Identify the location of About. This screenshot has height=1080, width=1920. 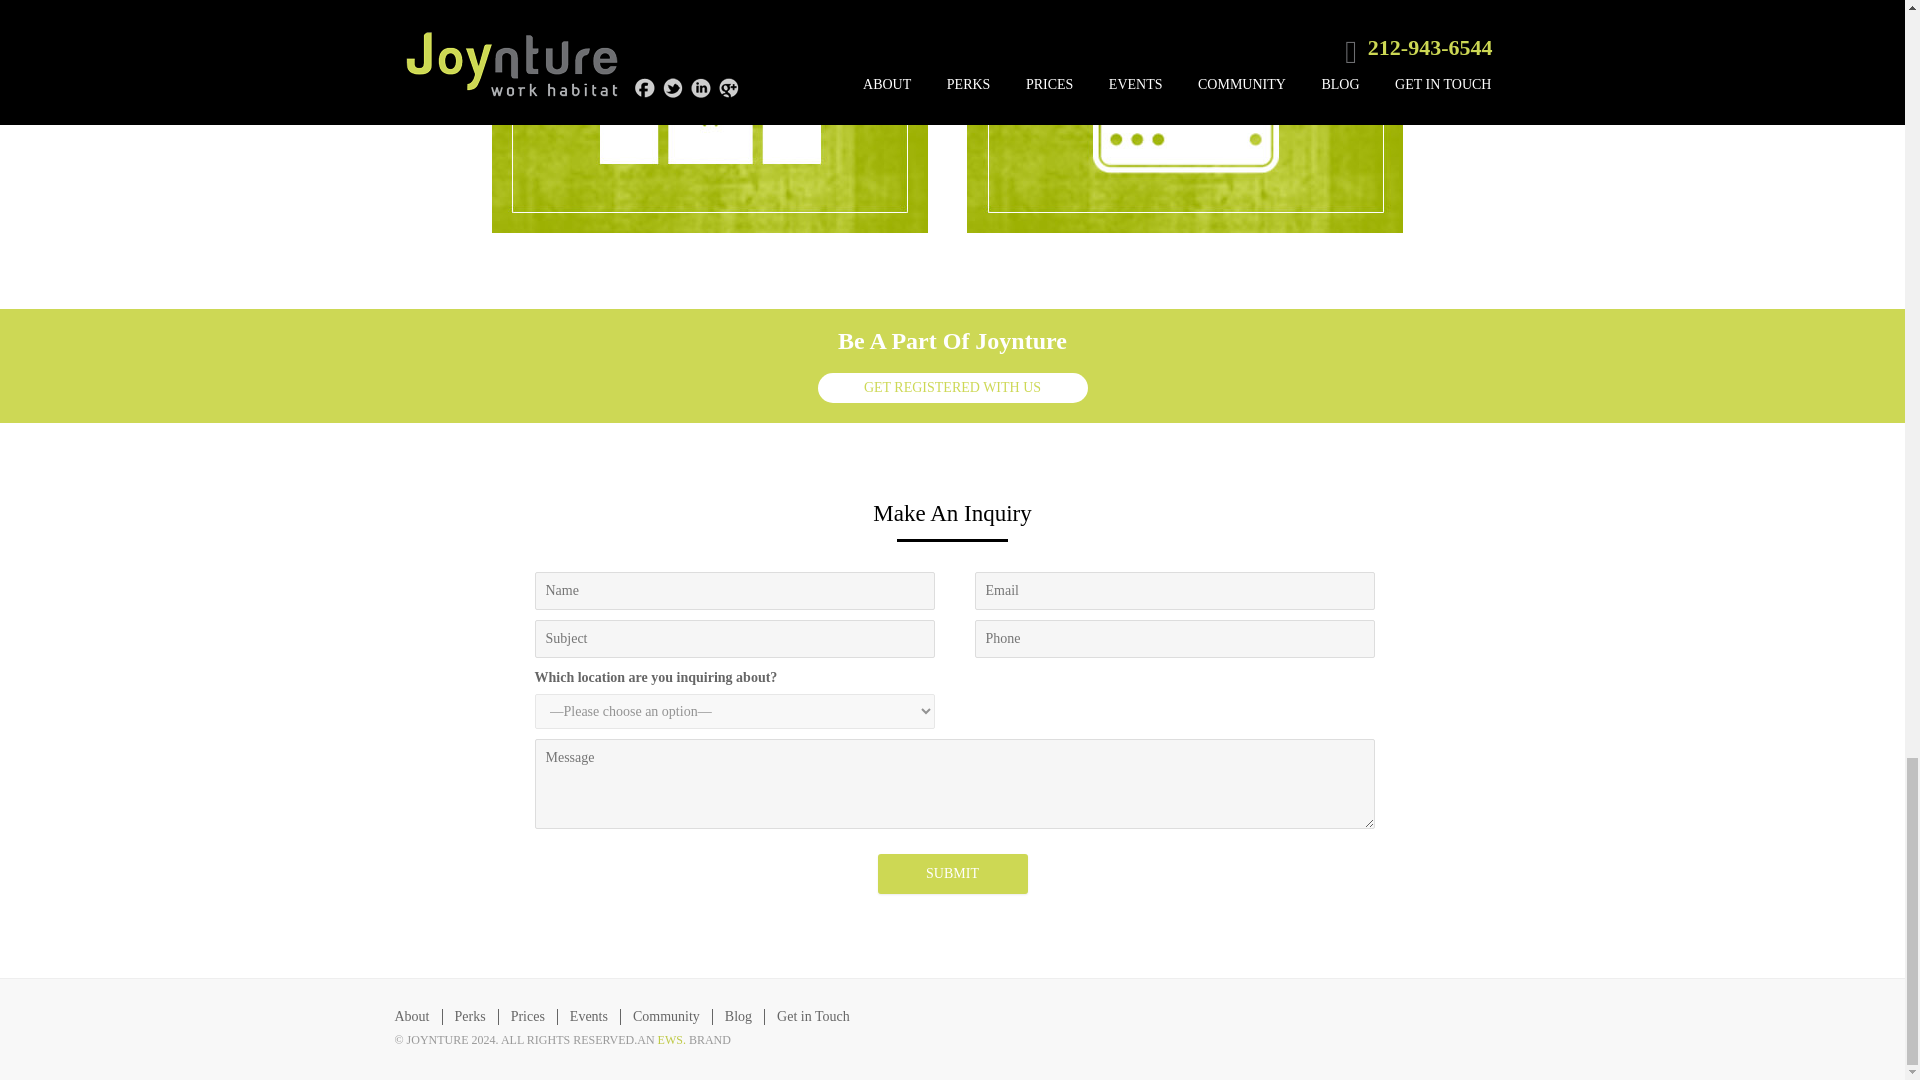
(410, 1016).